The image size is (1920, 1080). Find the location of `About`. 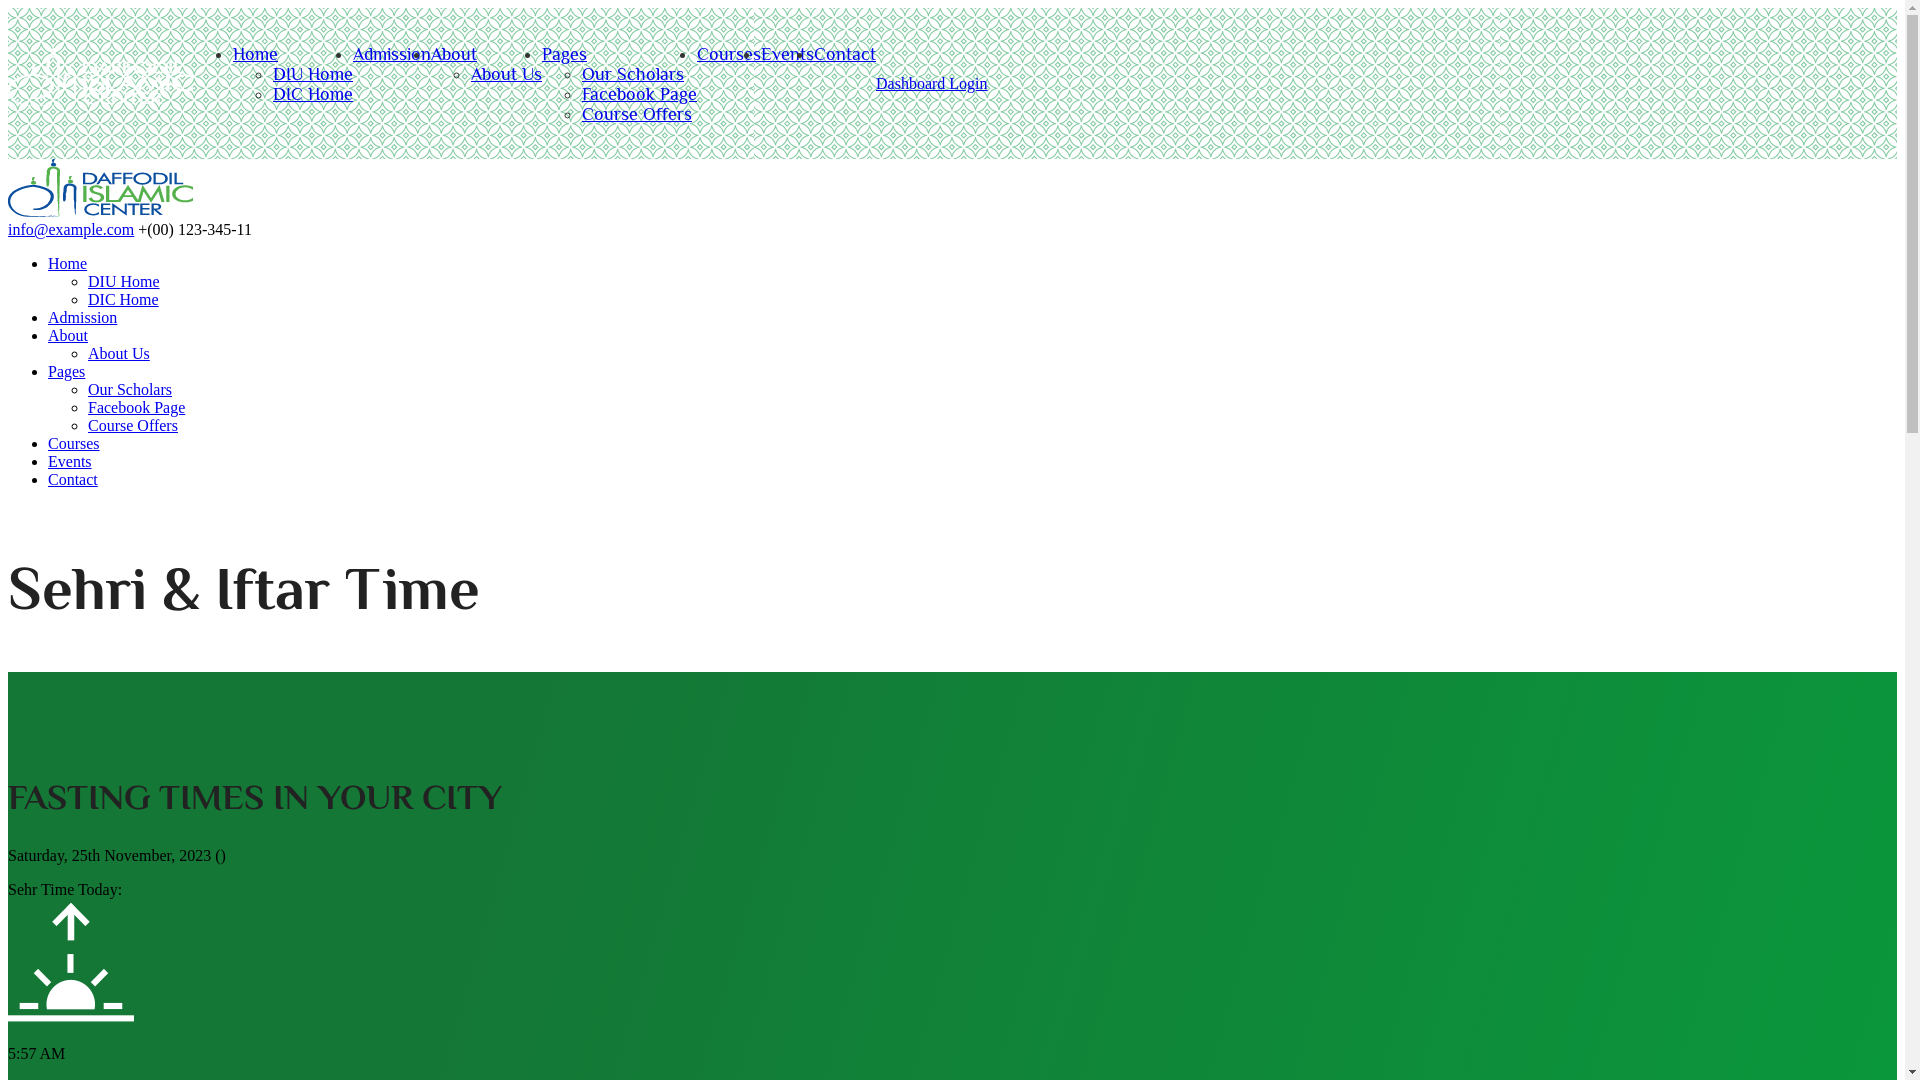

About is located at coordinates (68, 336).